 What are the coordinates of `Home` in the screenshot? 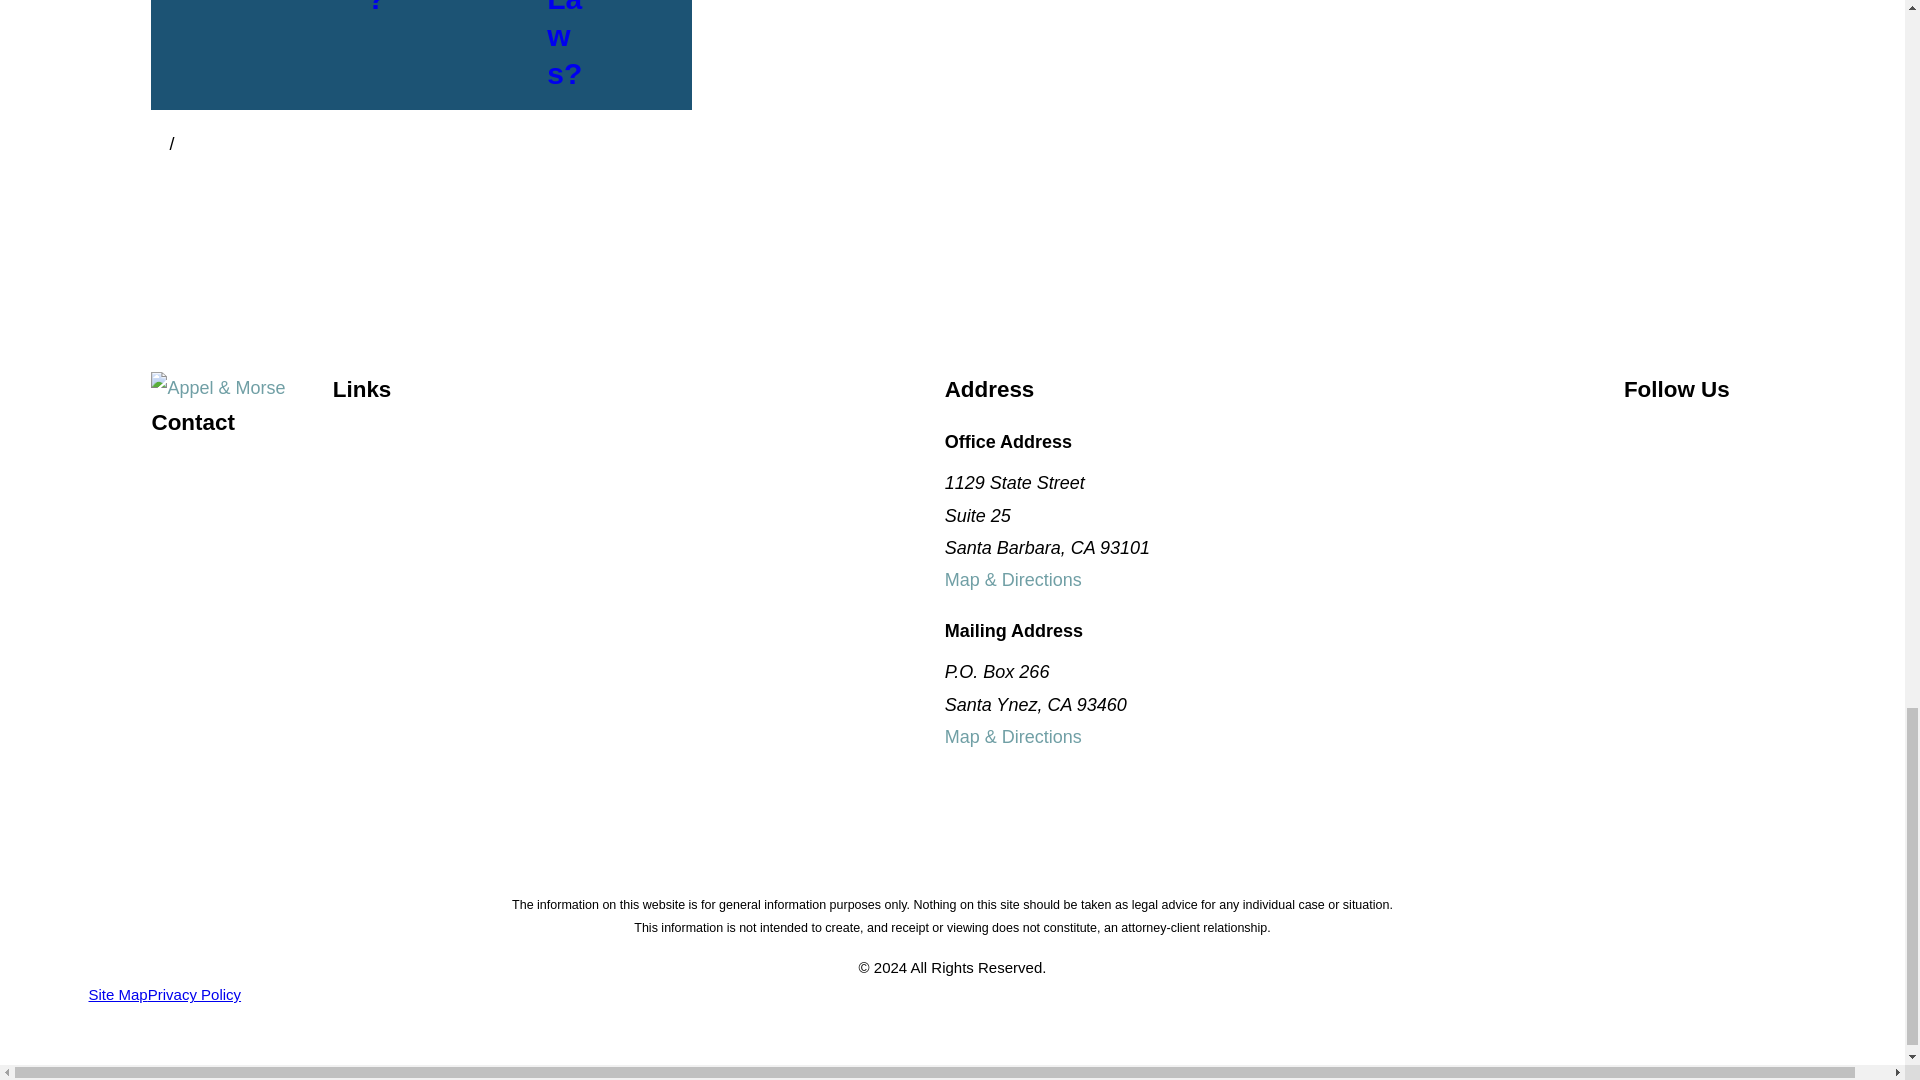 It's located at (242, 387).